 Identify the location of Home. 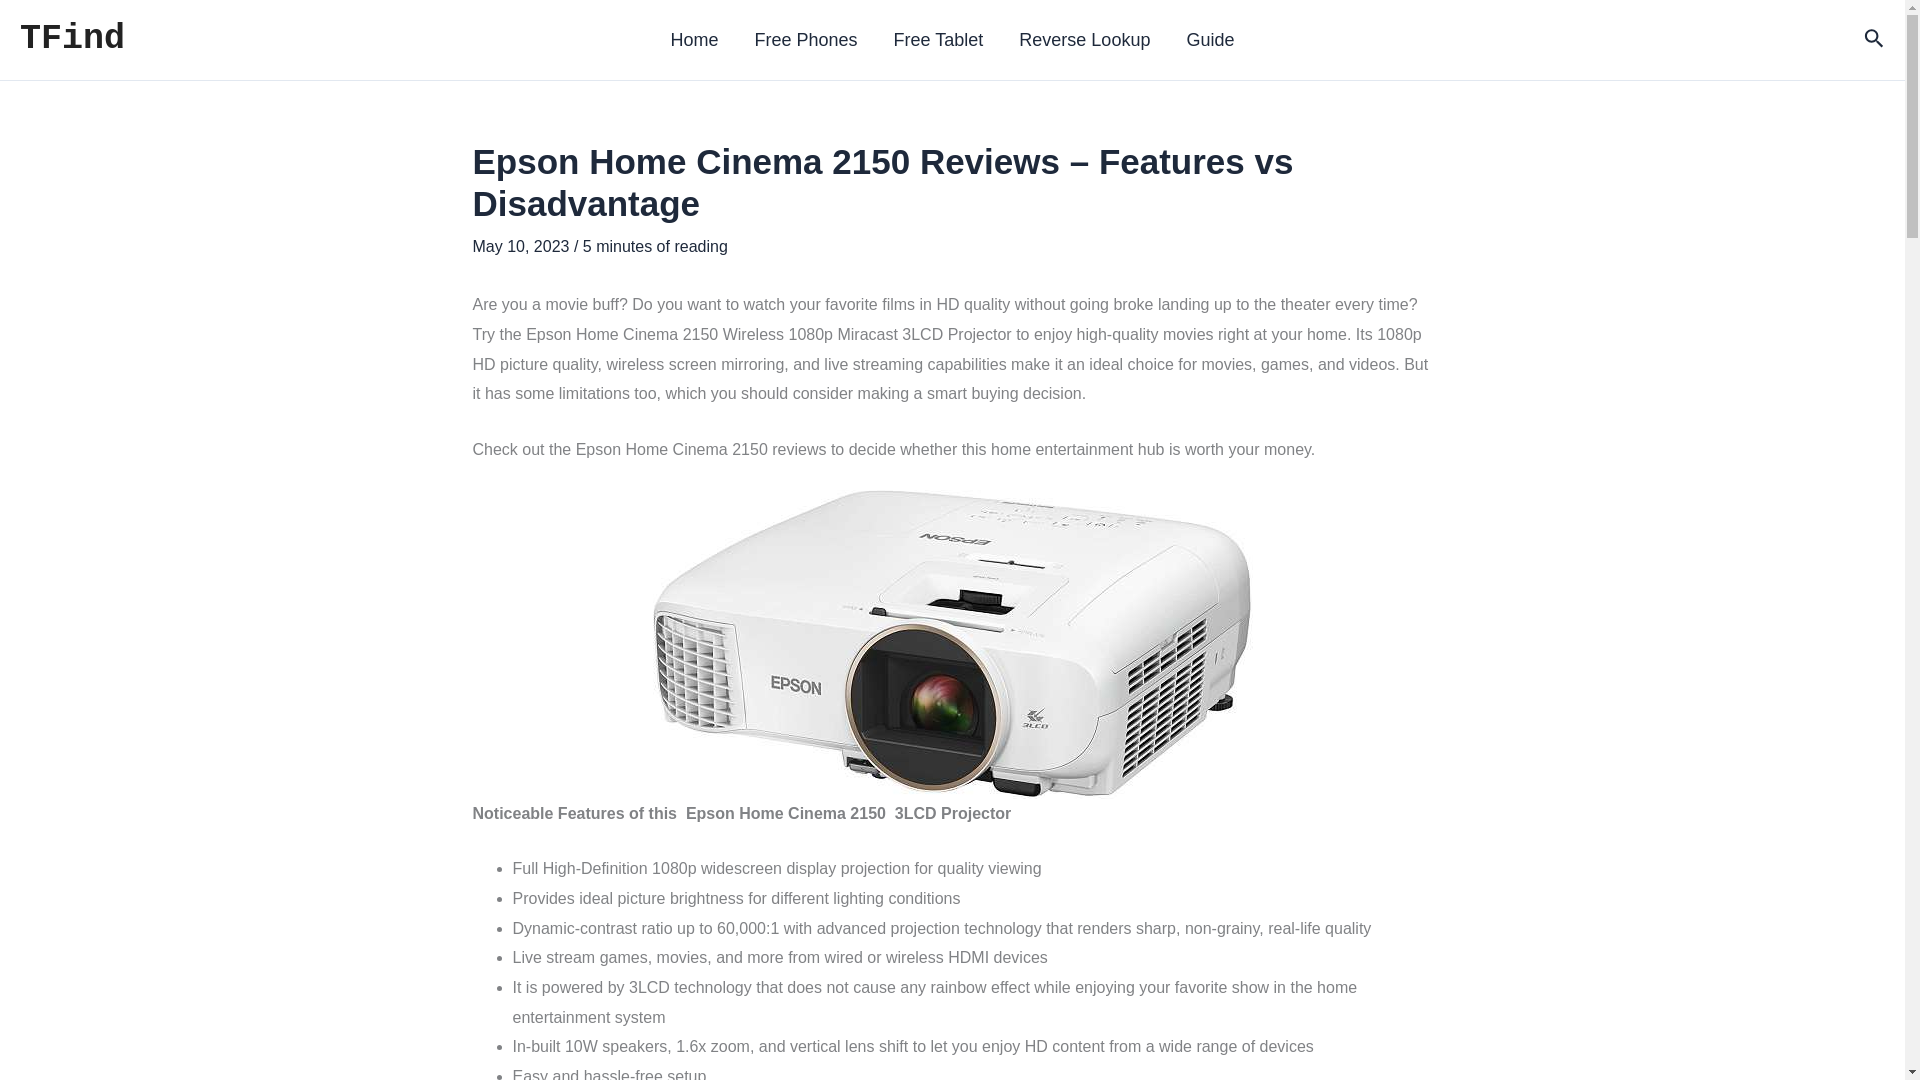
(694, 40).